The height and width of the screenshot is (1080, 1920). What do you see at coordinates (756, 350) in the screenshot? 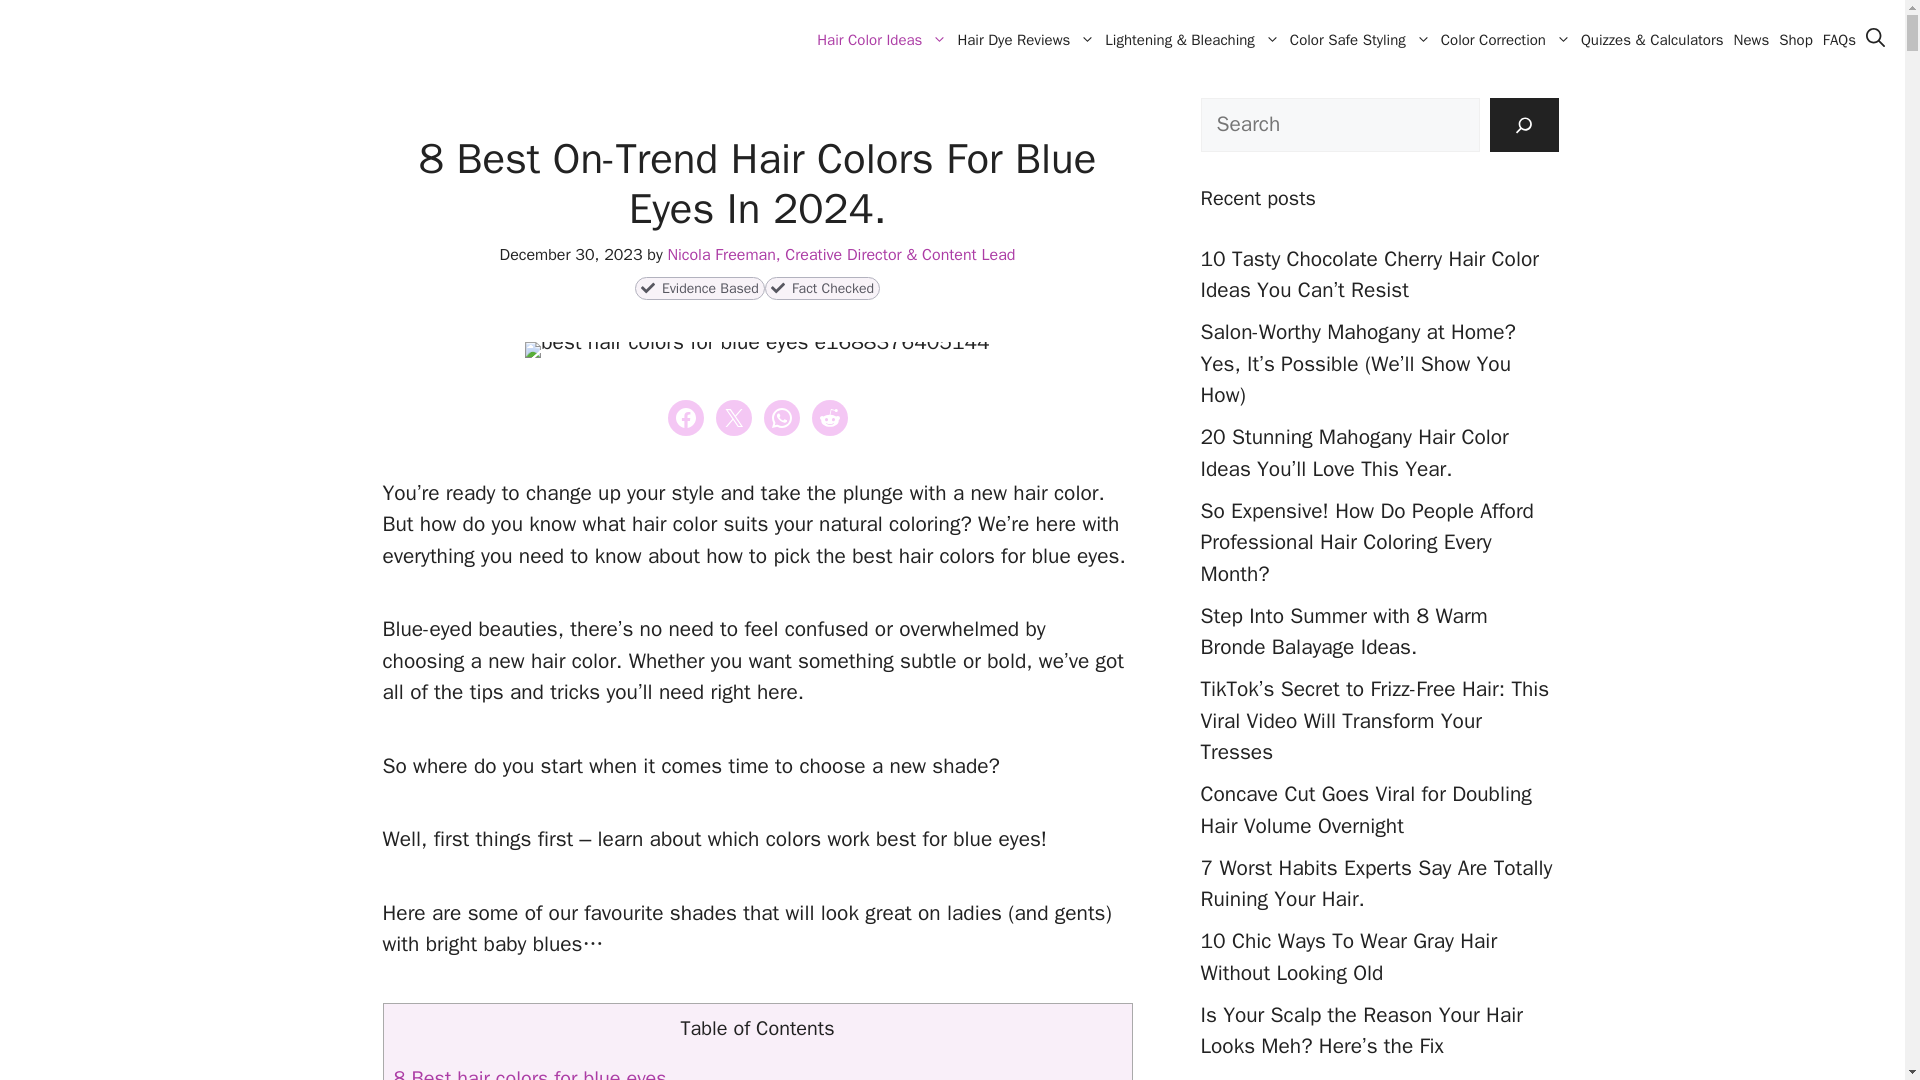
I see `8 Best On-Trend Hair Colors For Blue Eyes In 2024. 1` at bounding box center [756, 350].